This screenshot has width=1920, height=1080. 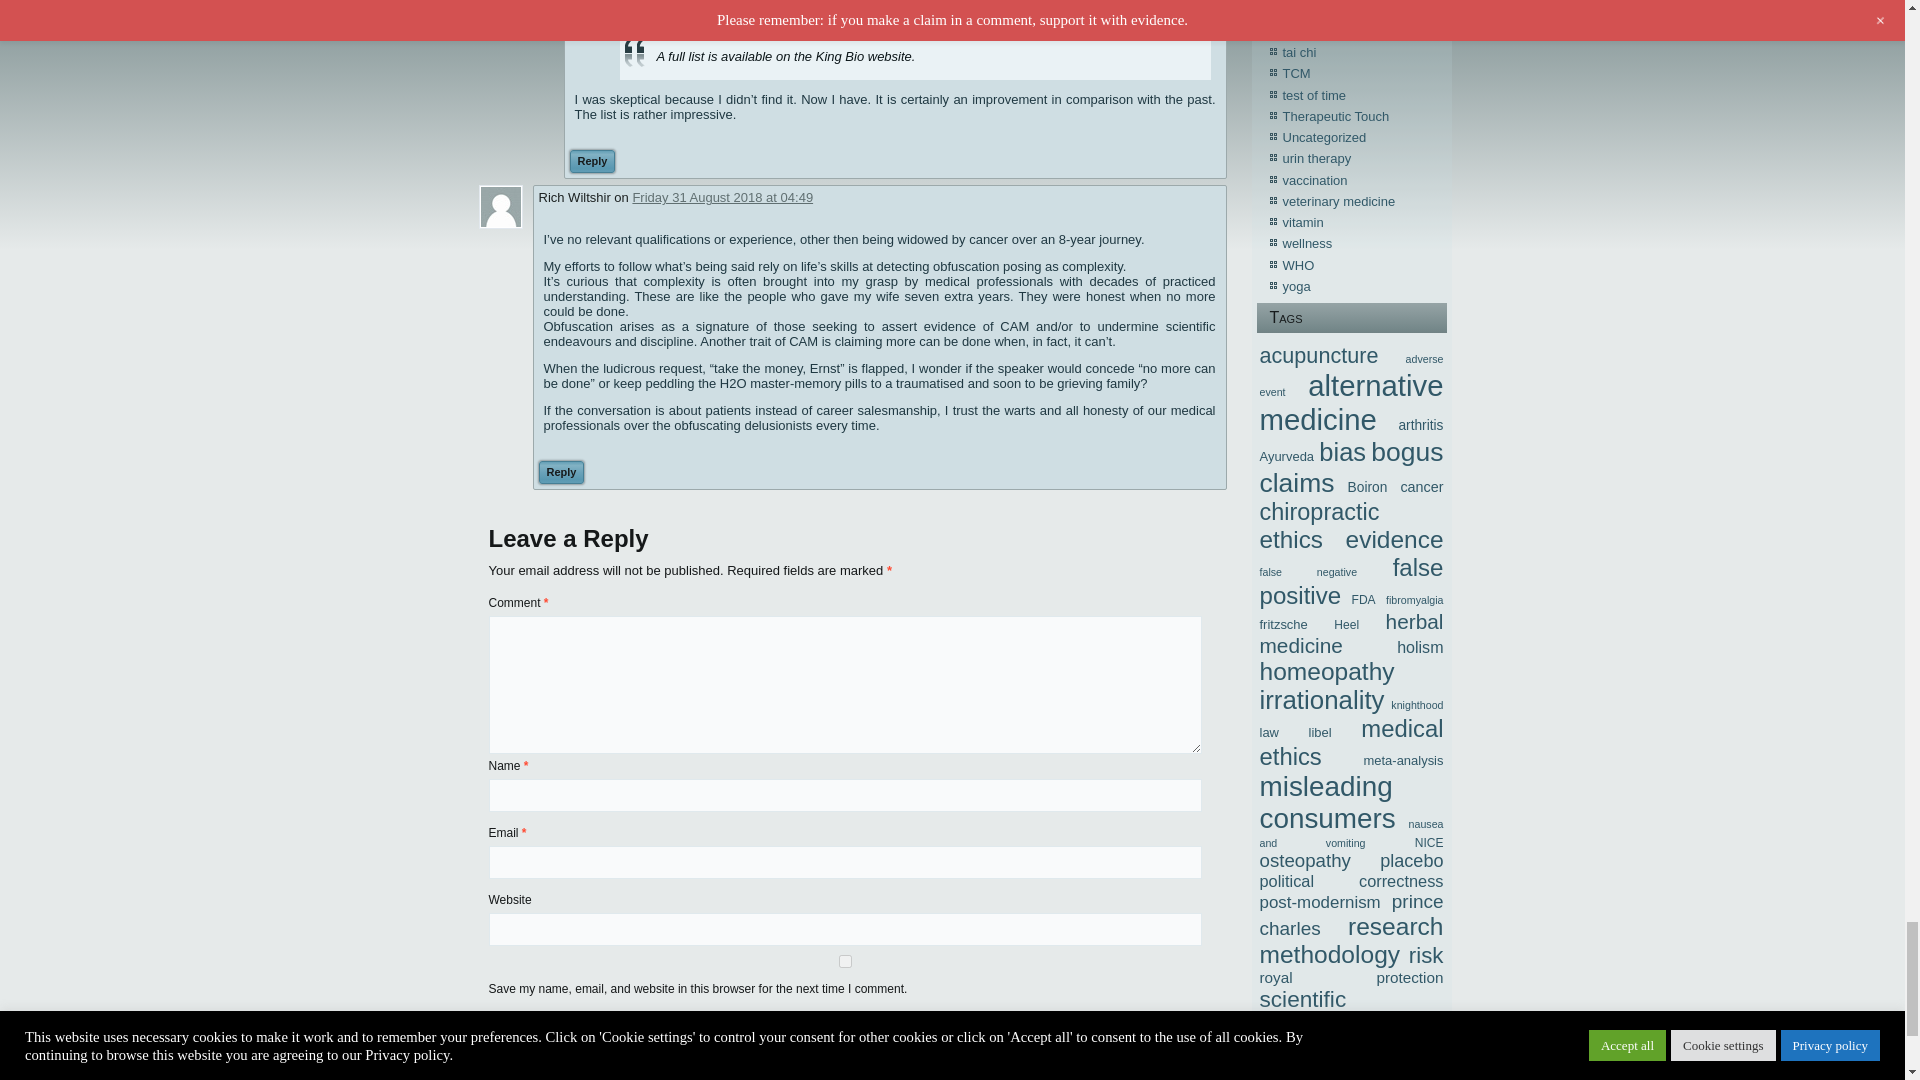 I want to click on subscribe, so click(x=494, y=1066).